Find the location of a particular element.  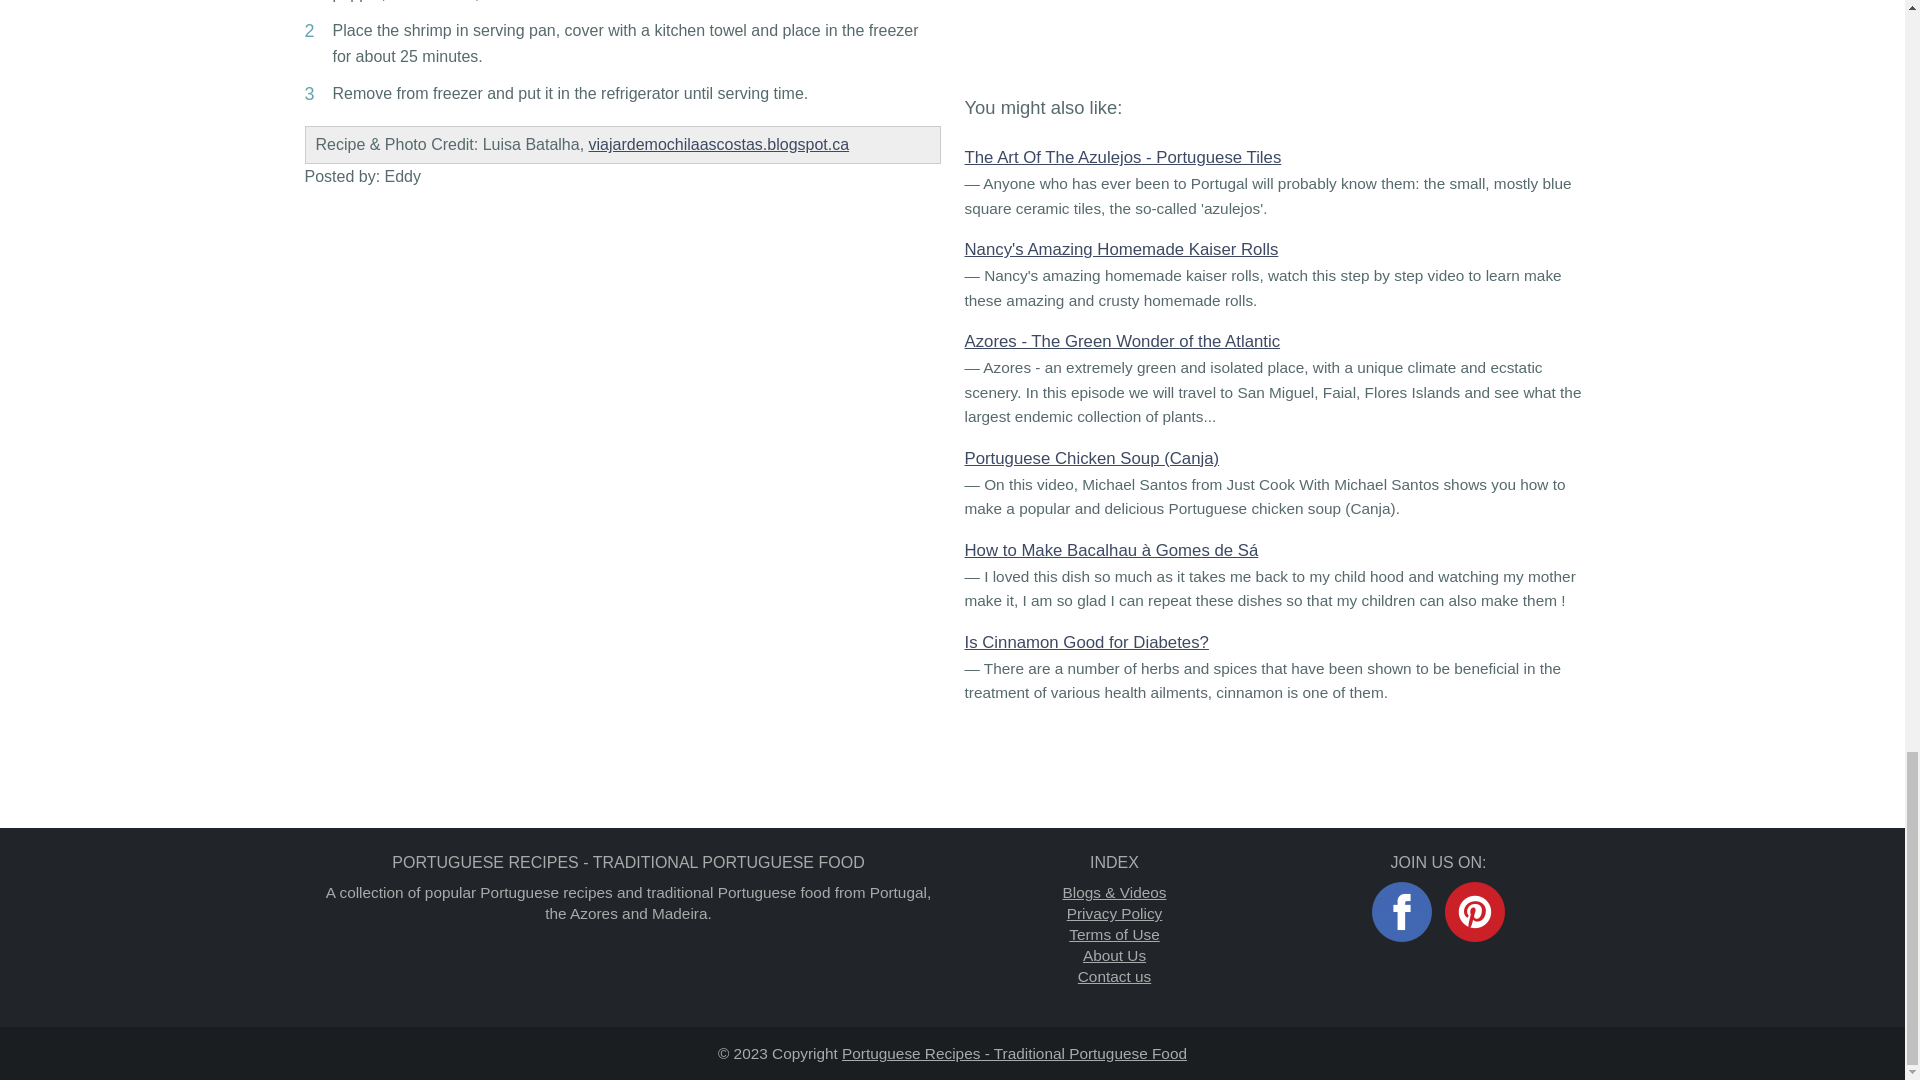

Terms of Use is located at coordinates (1114, 934).